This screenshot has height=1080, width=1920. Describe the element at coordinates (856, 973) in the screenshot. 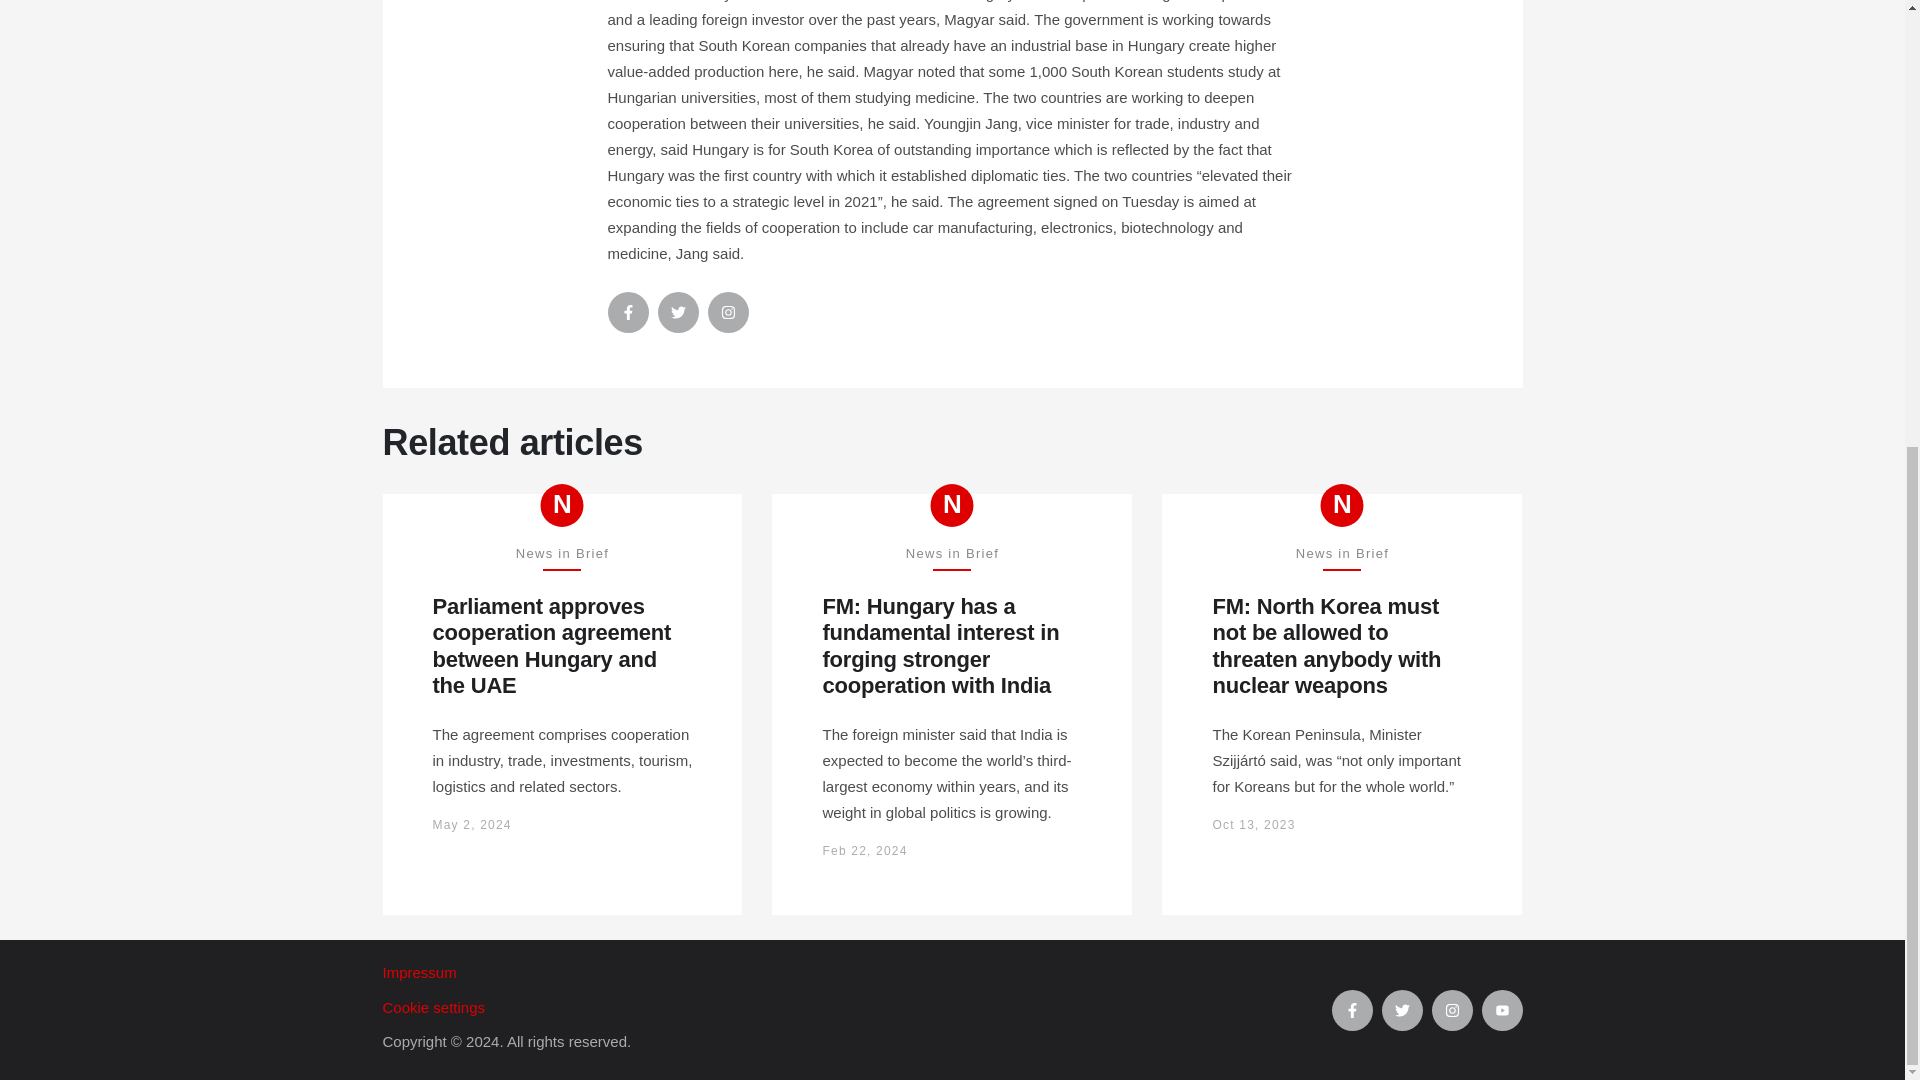

I see `Impressum` at that location.